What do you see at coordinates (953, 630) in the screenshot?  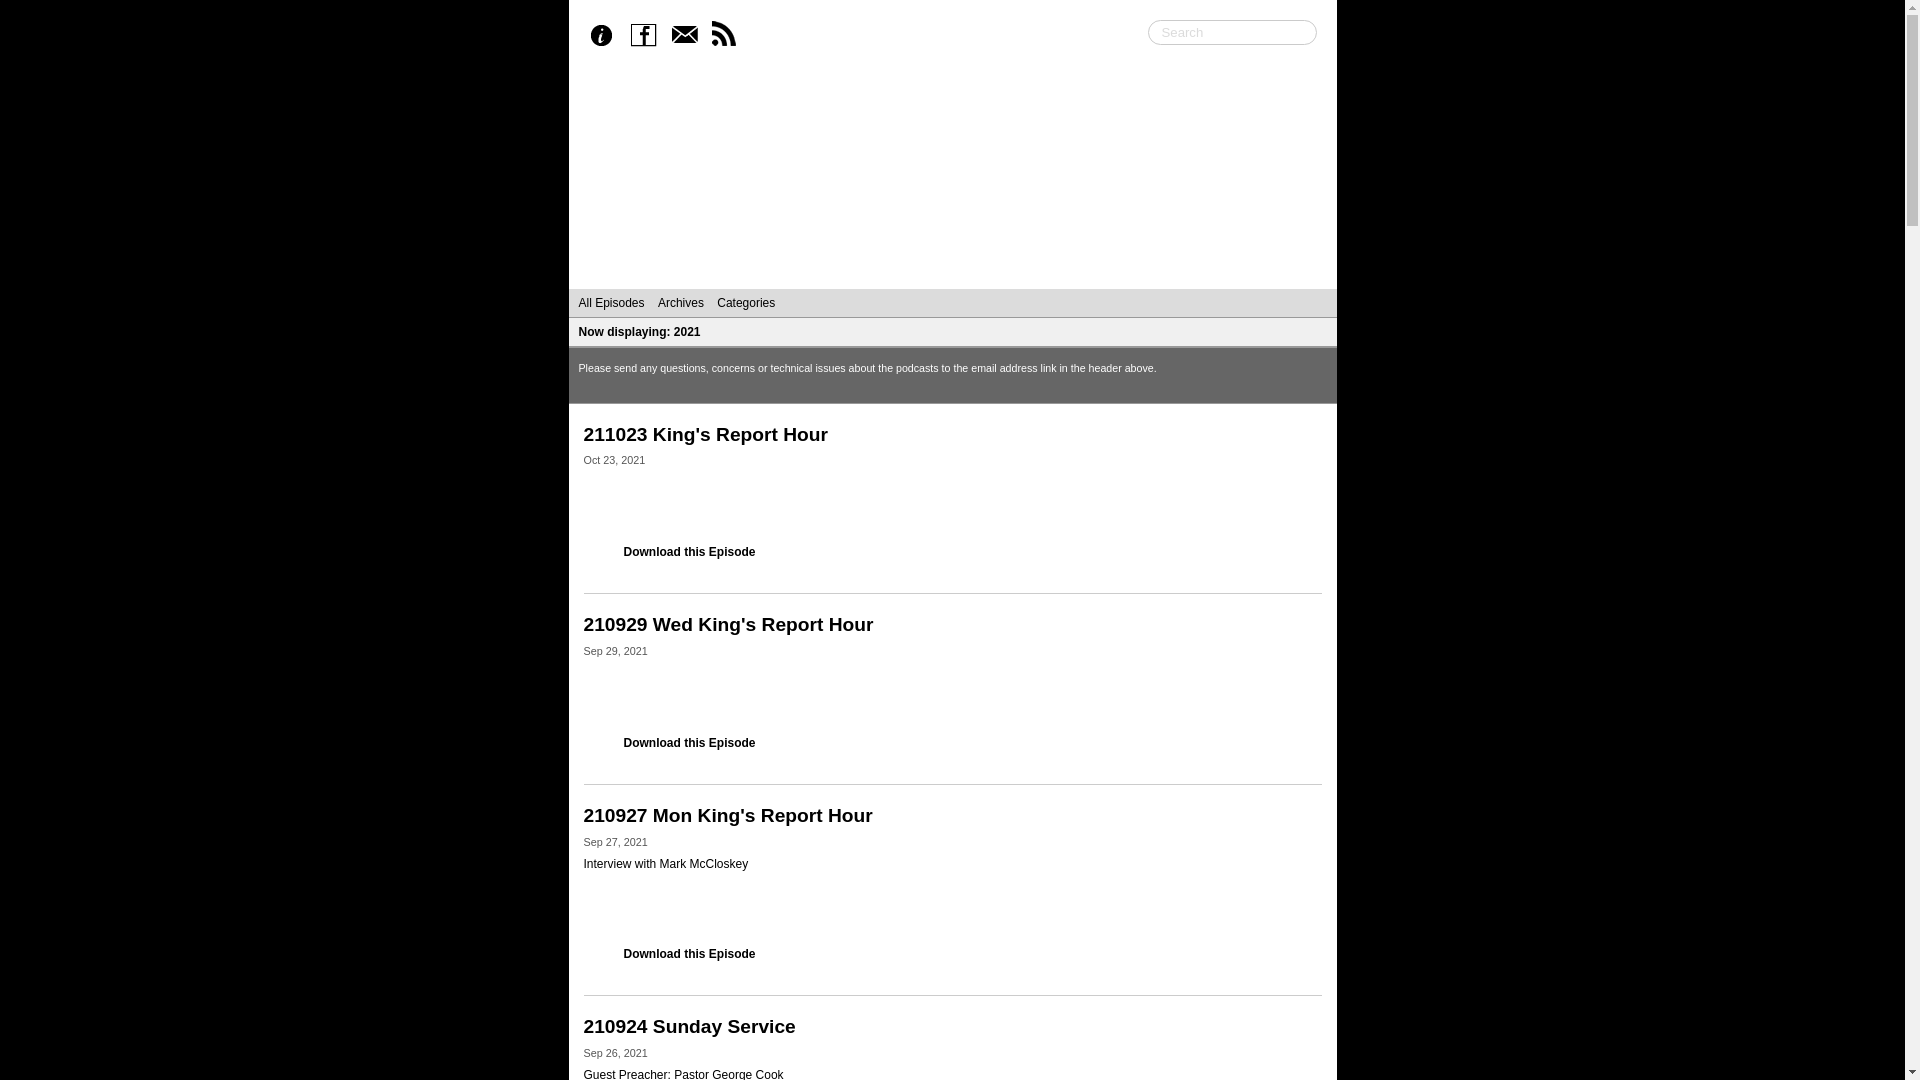 I see `210929 Wed King's Report Hour` at bounding box center [953, 630].